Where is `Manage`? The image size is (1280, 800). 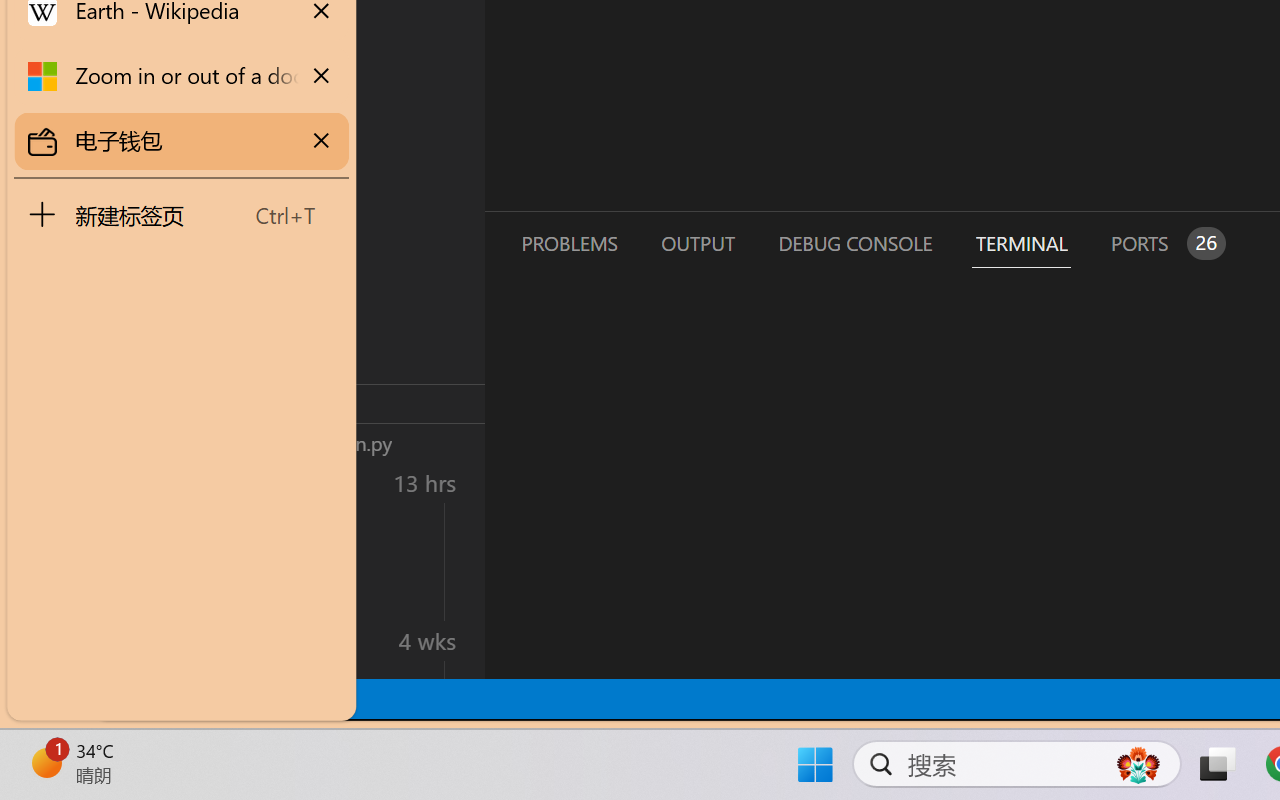
Manage is located at coordinates (136, 592).